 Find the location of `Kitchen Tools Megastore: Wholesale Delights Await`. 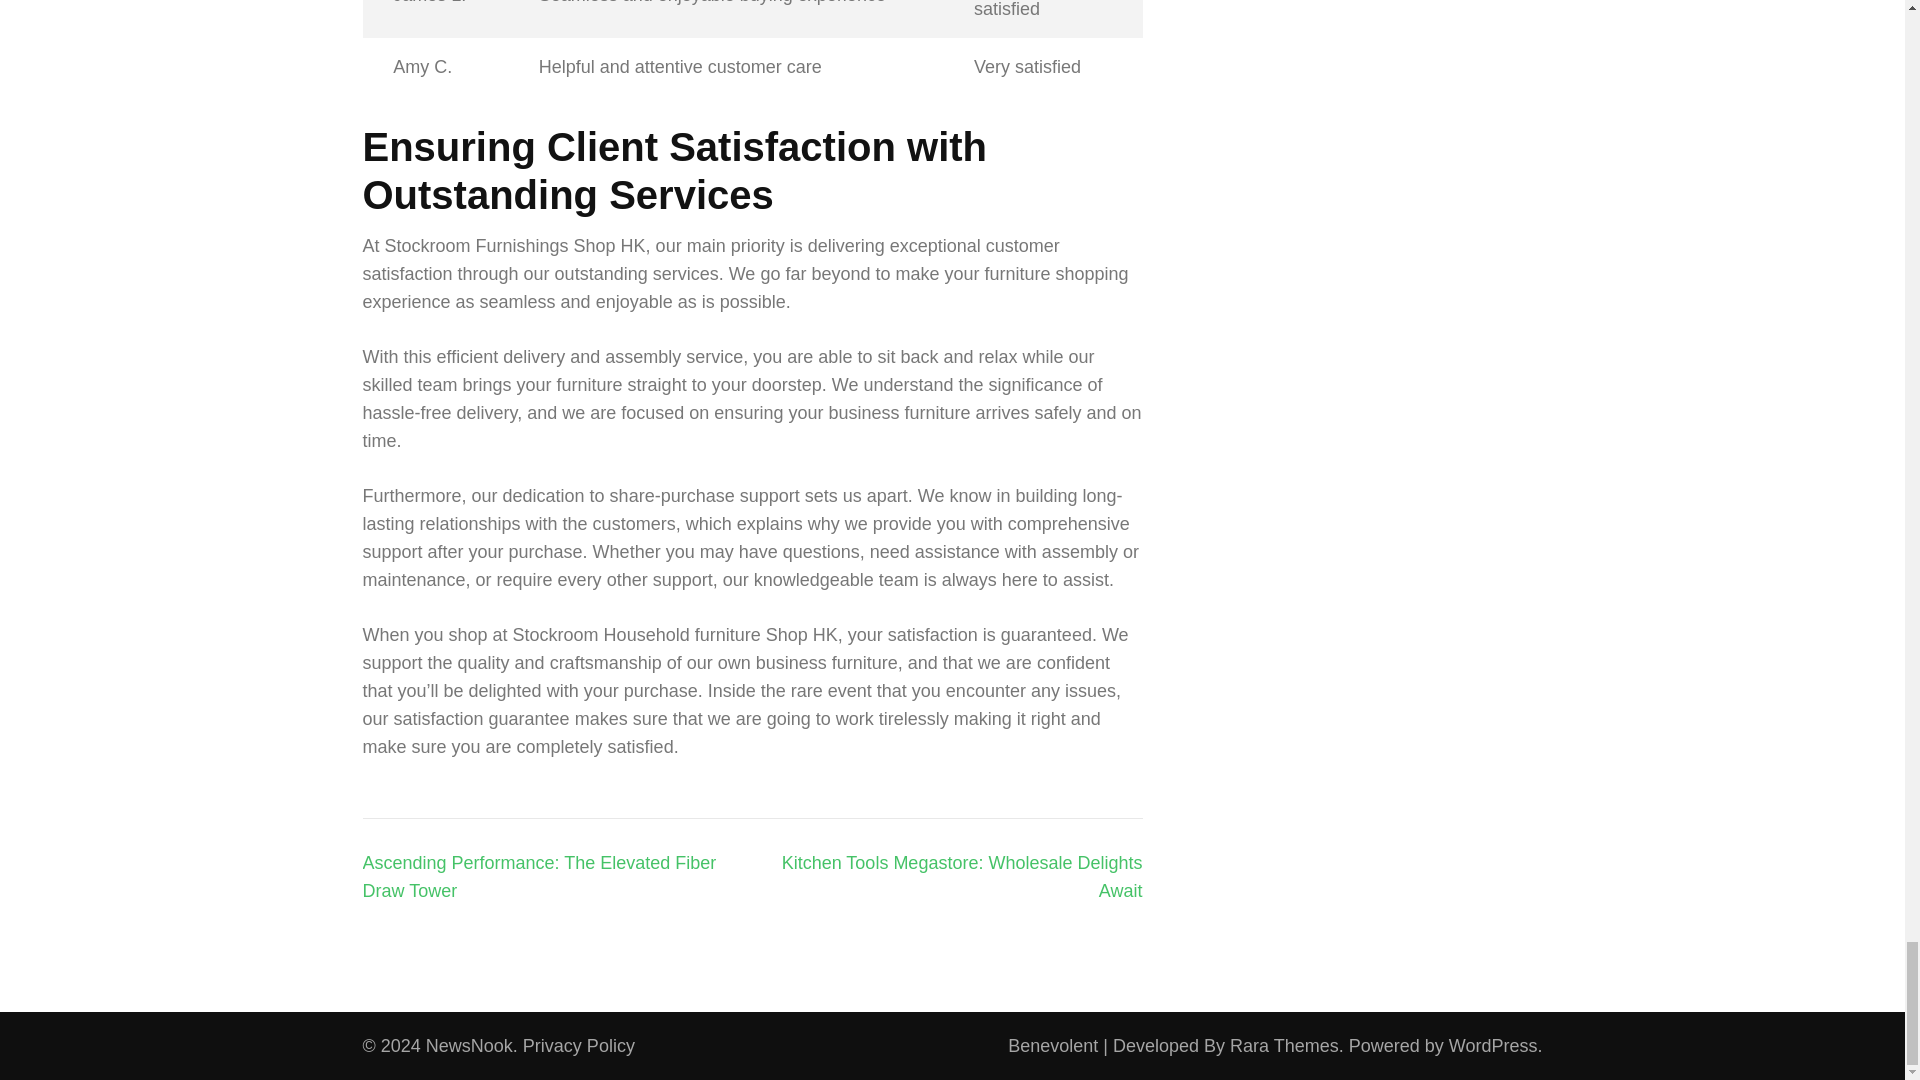

Kitchen Tools Megastore: Wholesale Delights Await is located at coordinates (962, 876).